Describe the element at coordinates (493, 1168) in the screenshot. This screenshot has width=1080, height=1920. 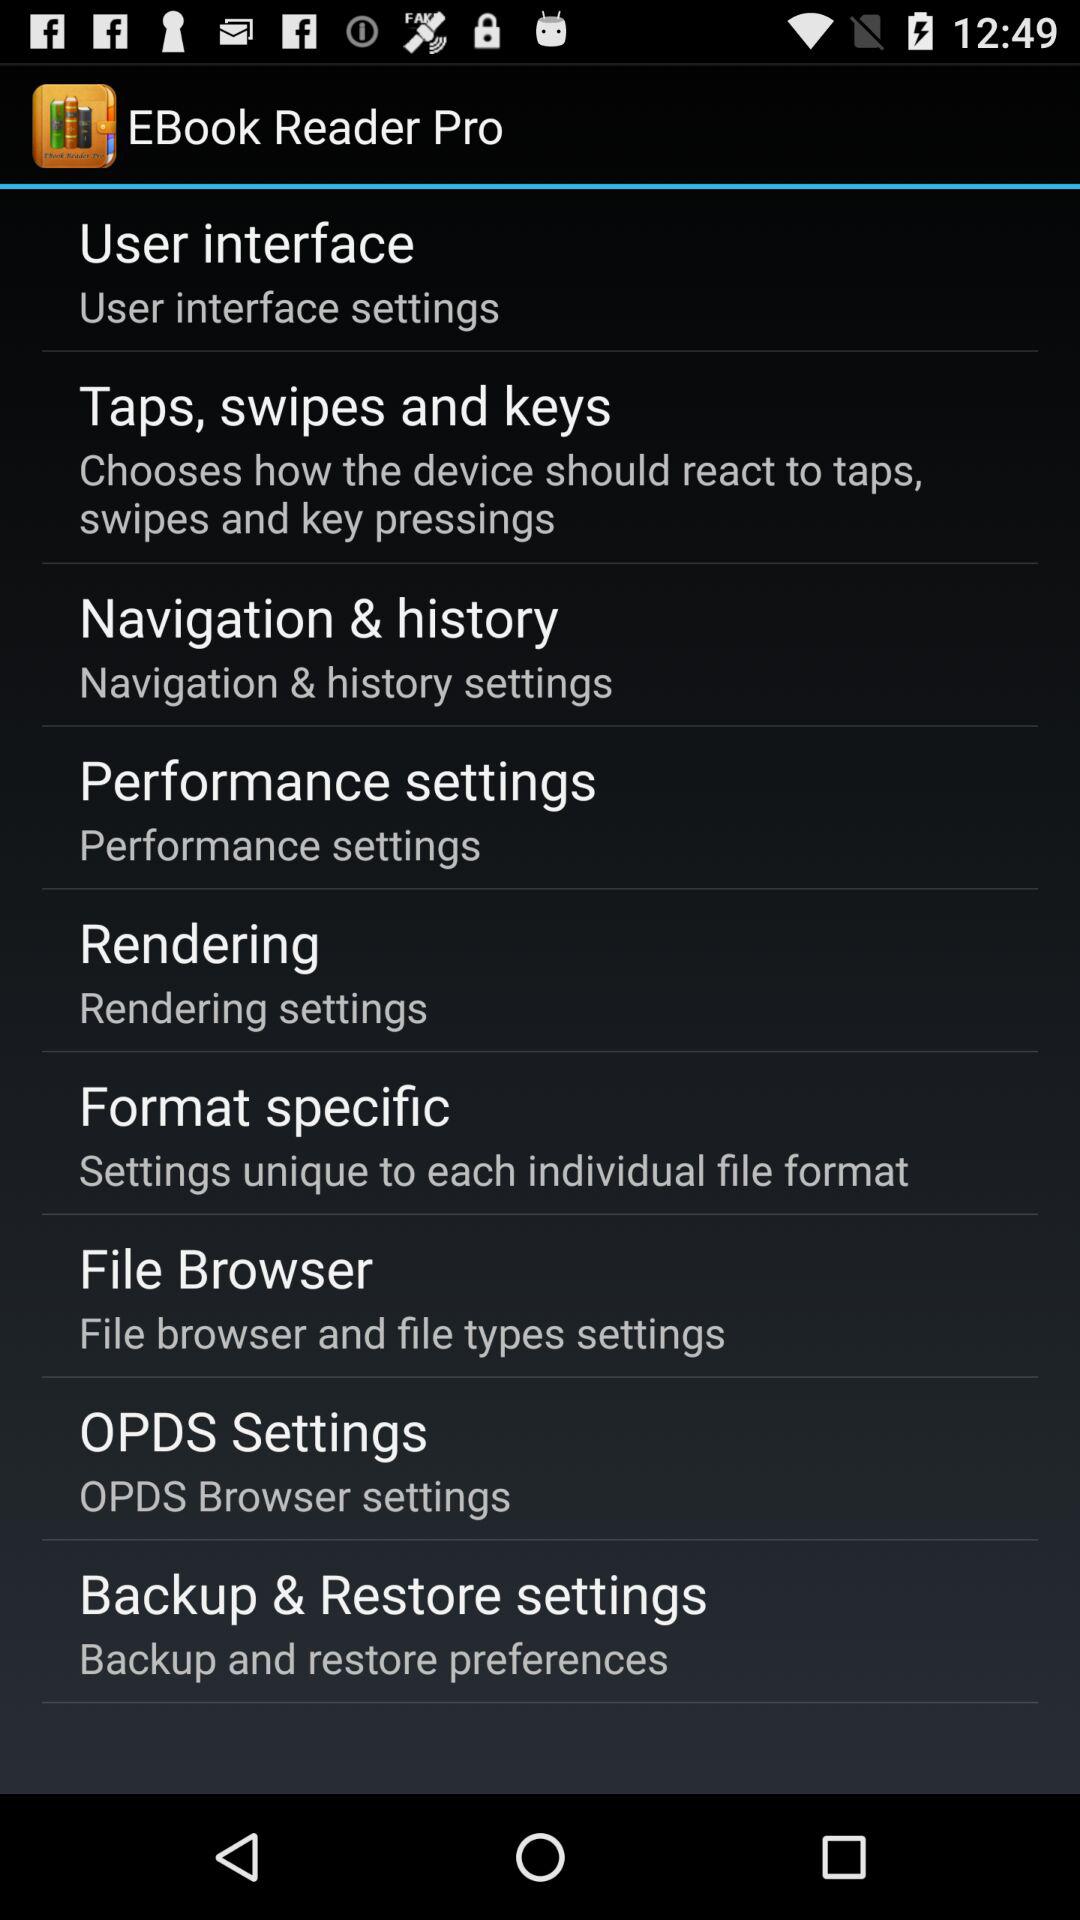
I see `flip to settings unique to app` at that location.